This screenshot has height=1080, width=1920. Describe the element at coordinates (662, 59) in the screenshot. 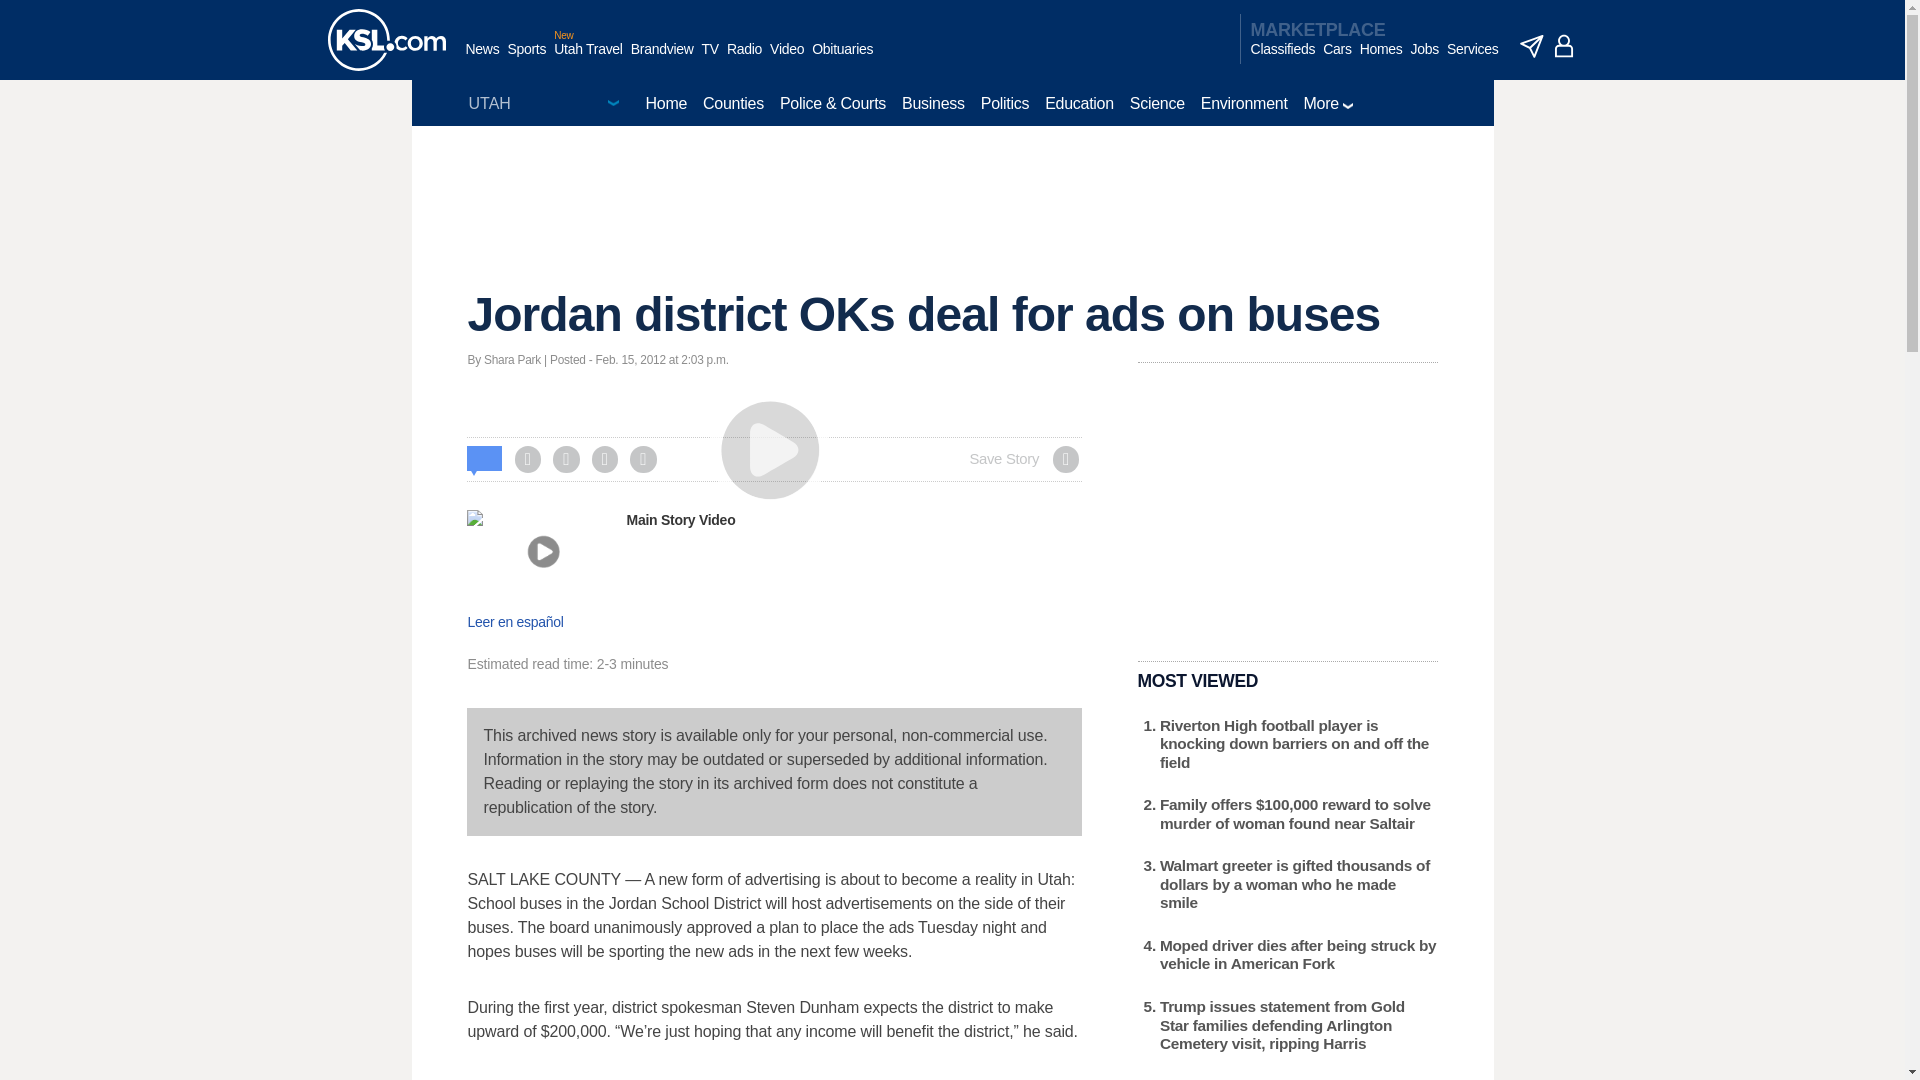

I see `Brandview` at that location.